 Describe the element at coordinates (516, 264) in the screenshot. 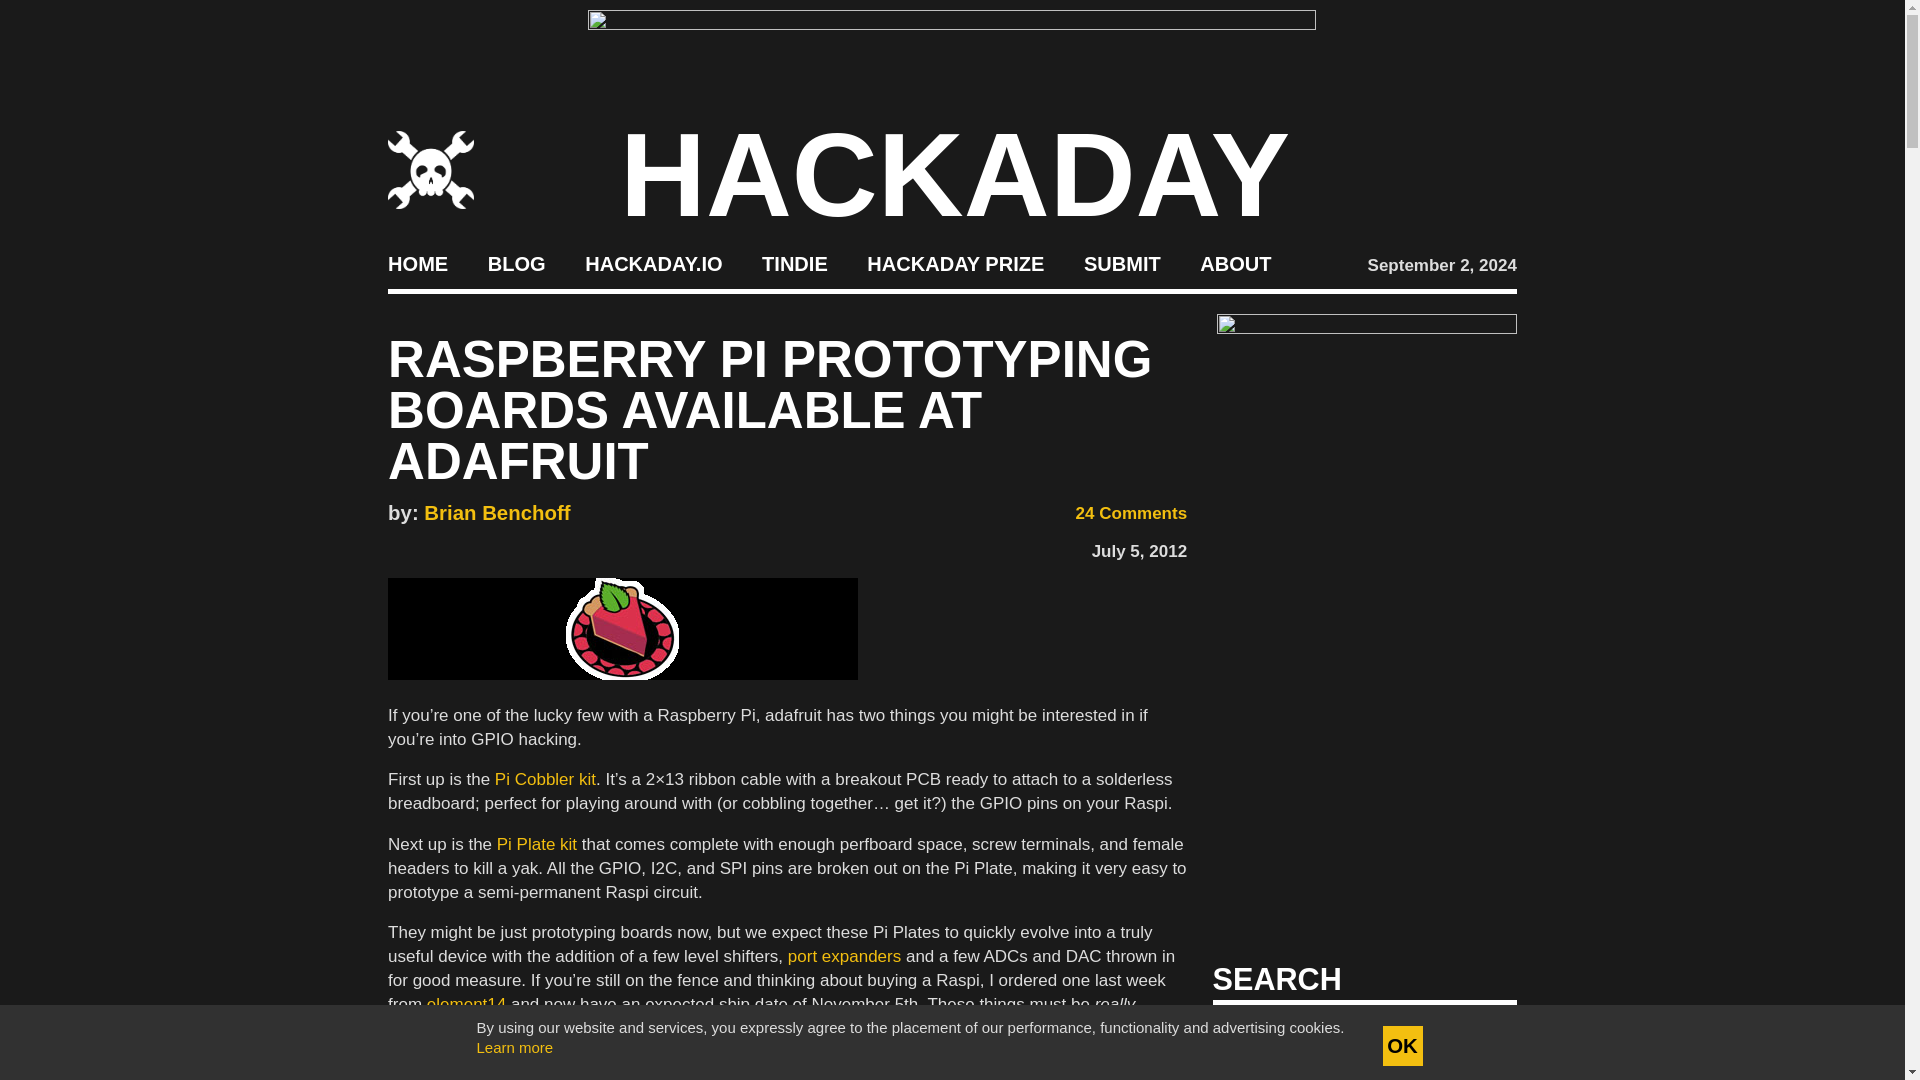

I see `BLOG` at that location.